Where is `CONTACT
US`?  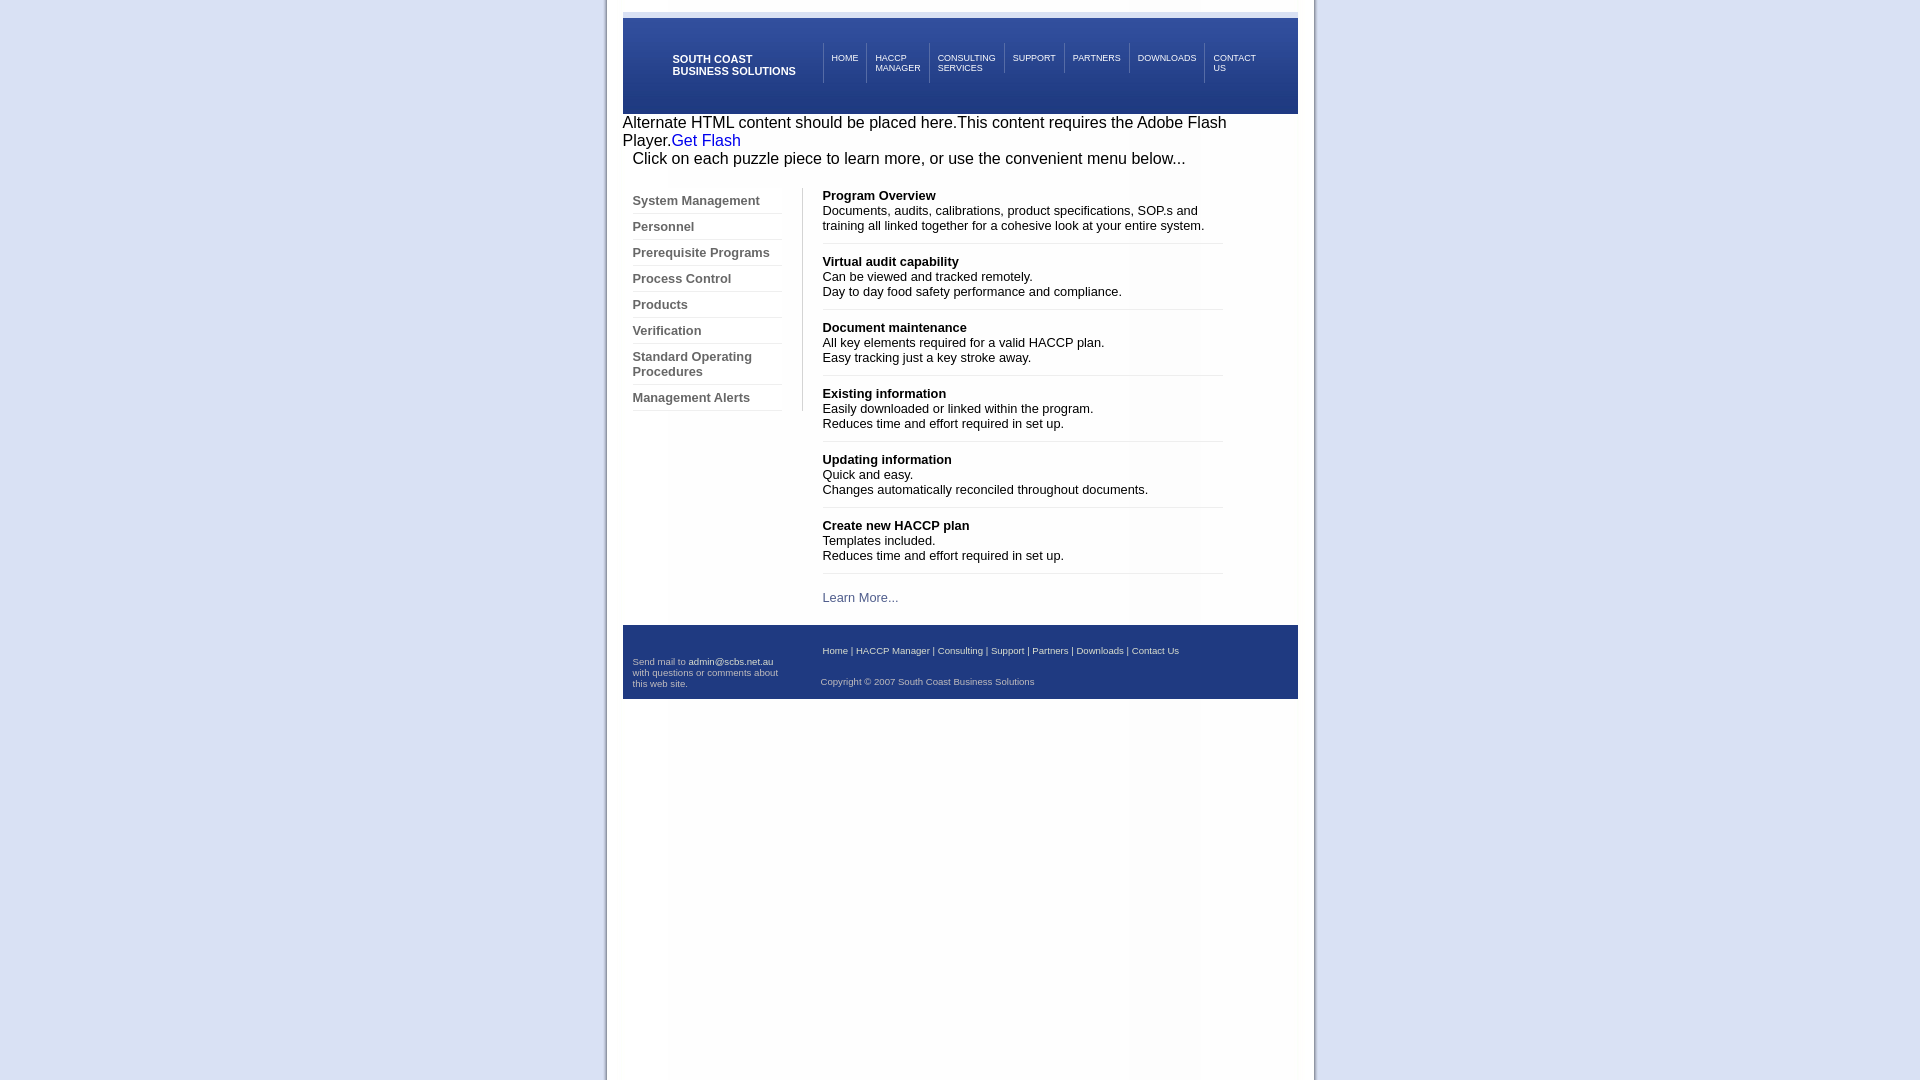 CONTACT
US is located at coordinates (1234, 63).